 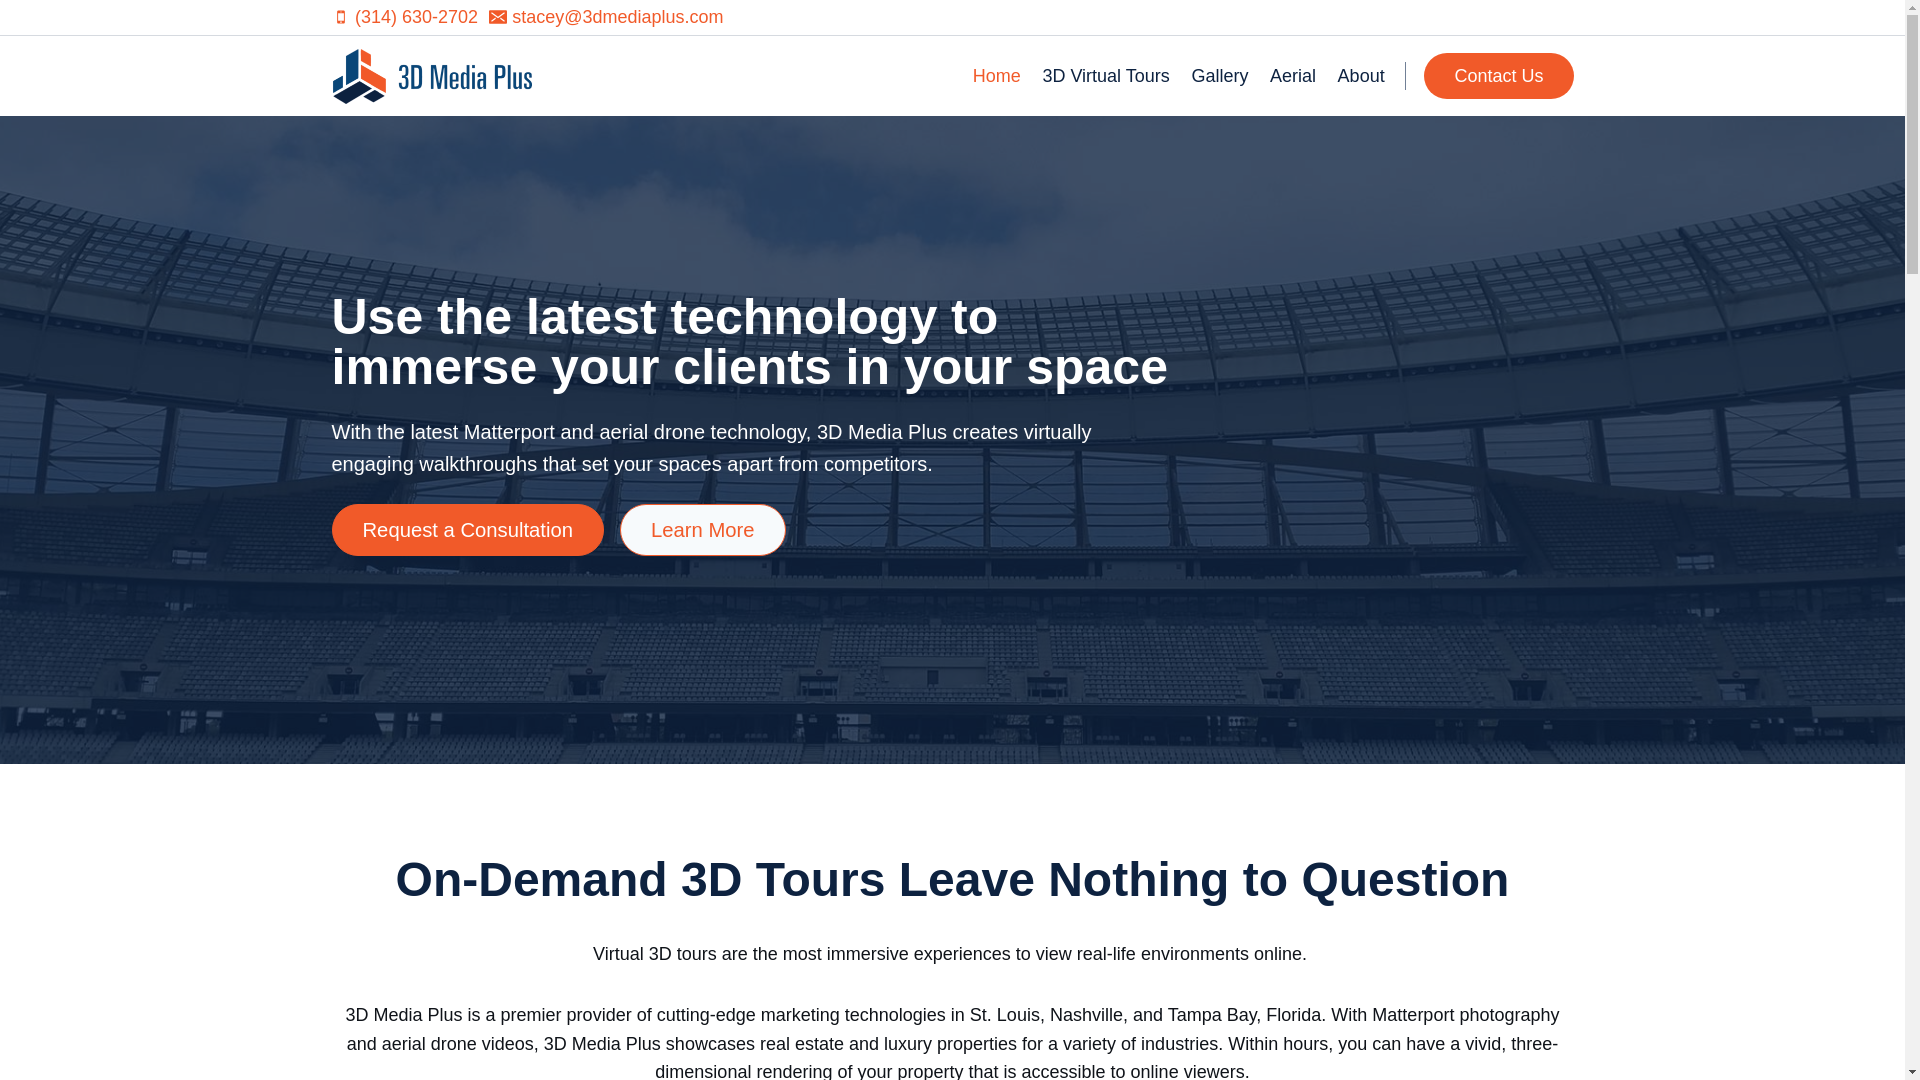 What do you see at coordinates (1293, 76) in the screenshot?
I see `Aerial` at bounding box center [1293, 76].